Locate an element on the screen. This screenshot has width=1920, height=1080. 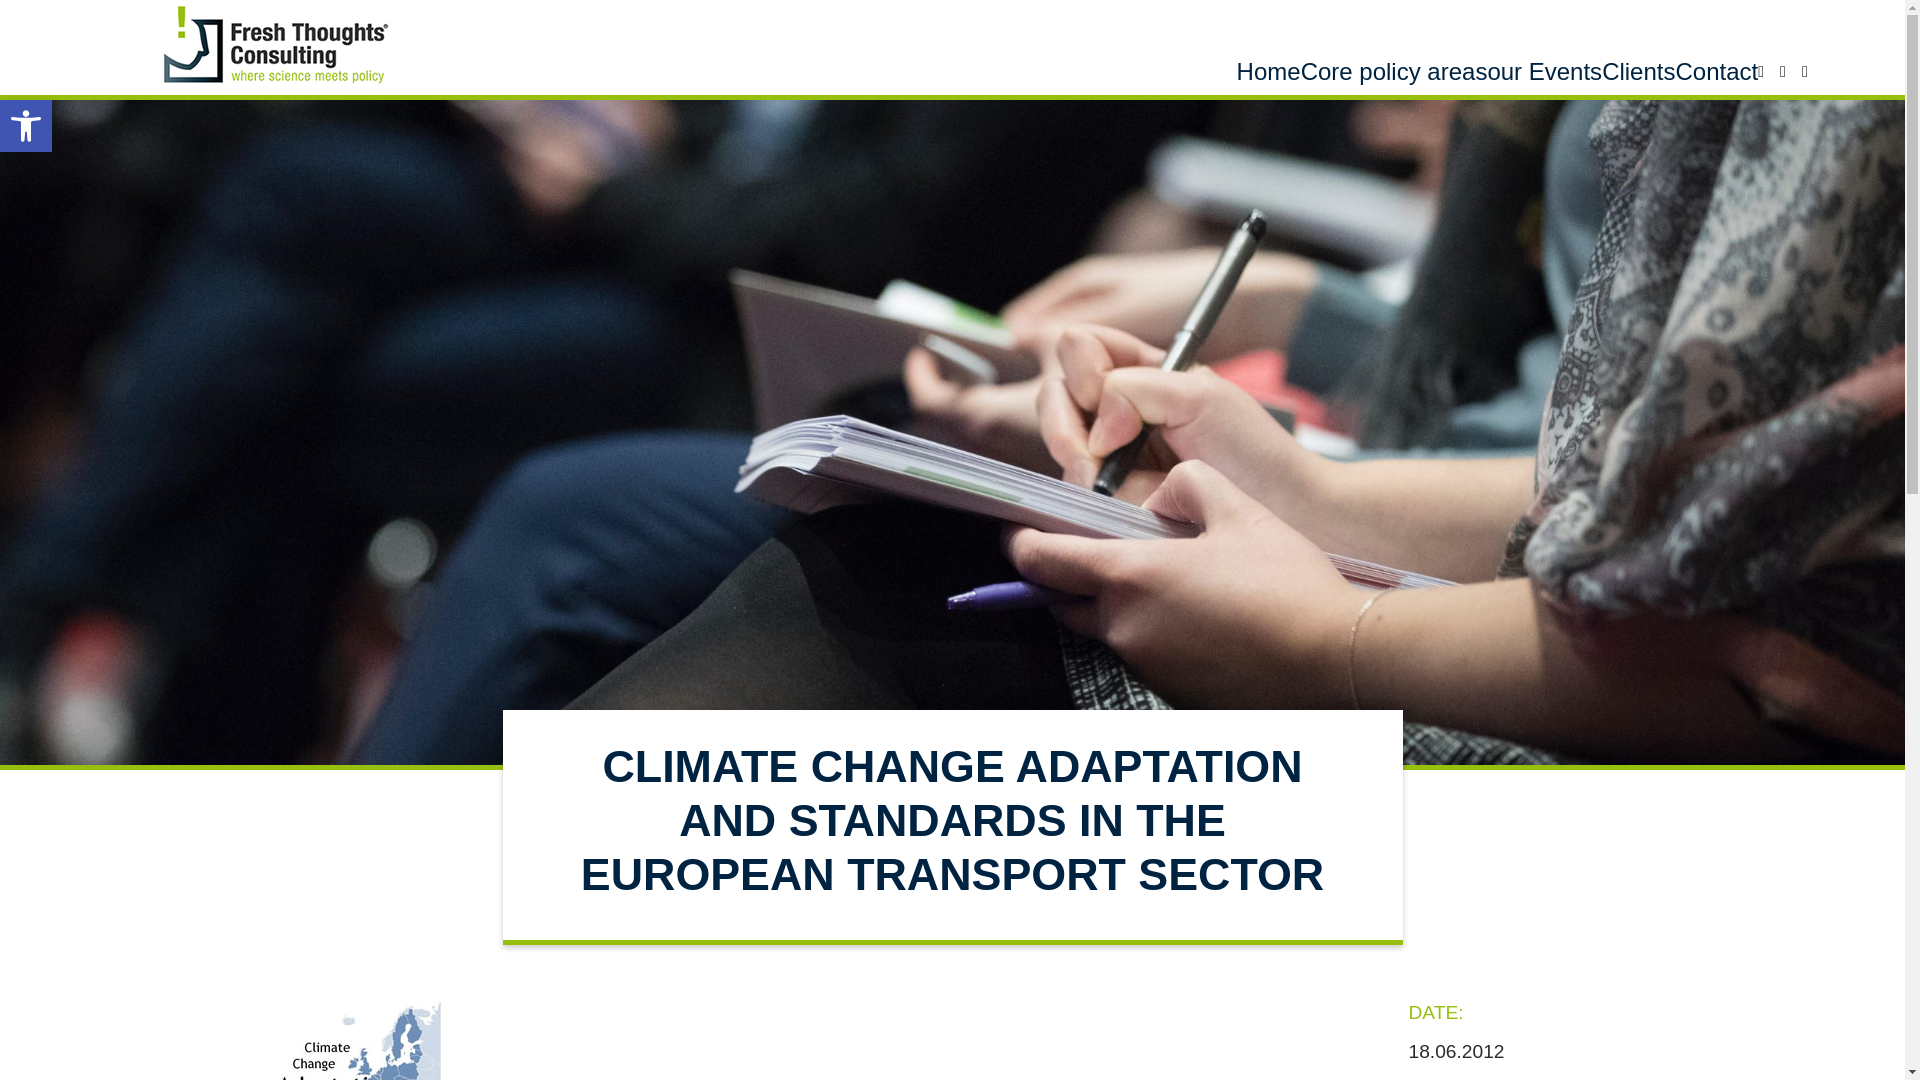
Home is located at coordinates (26, 126).